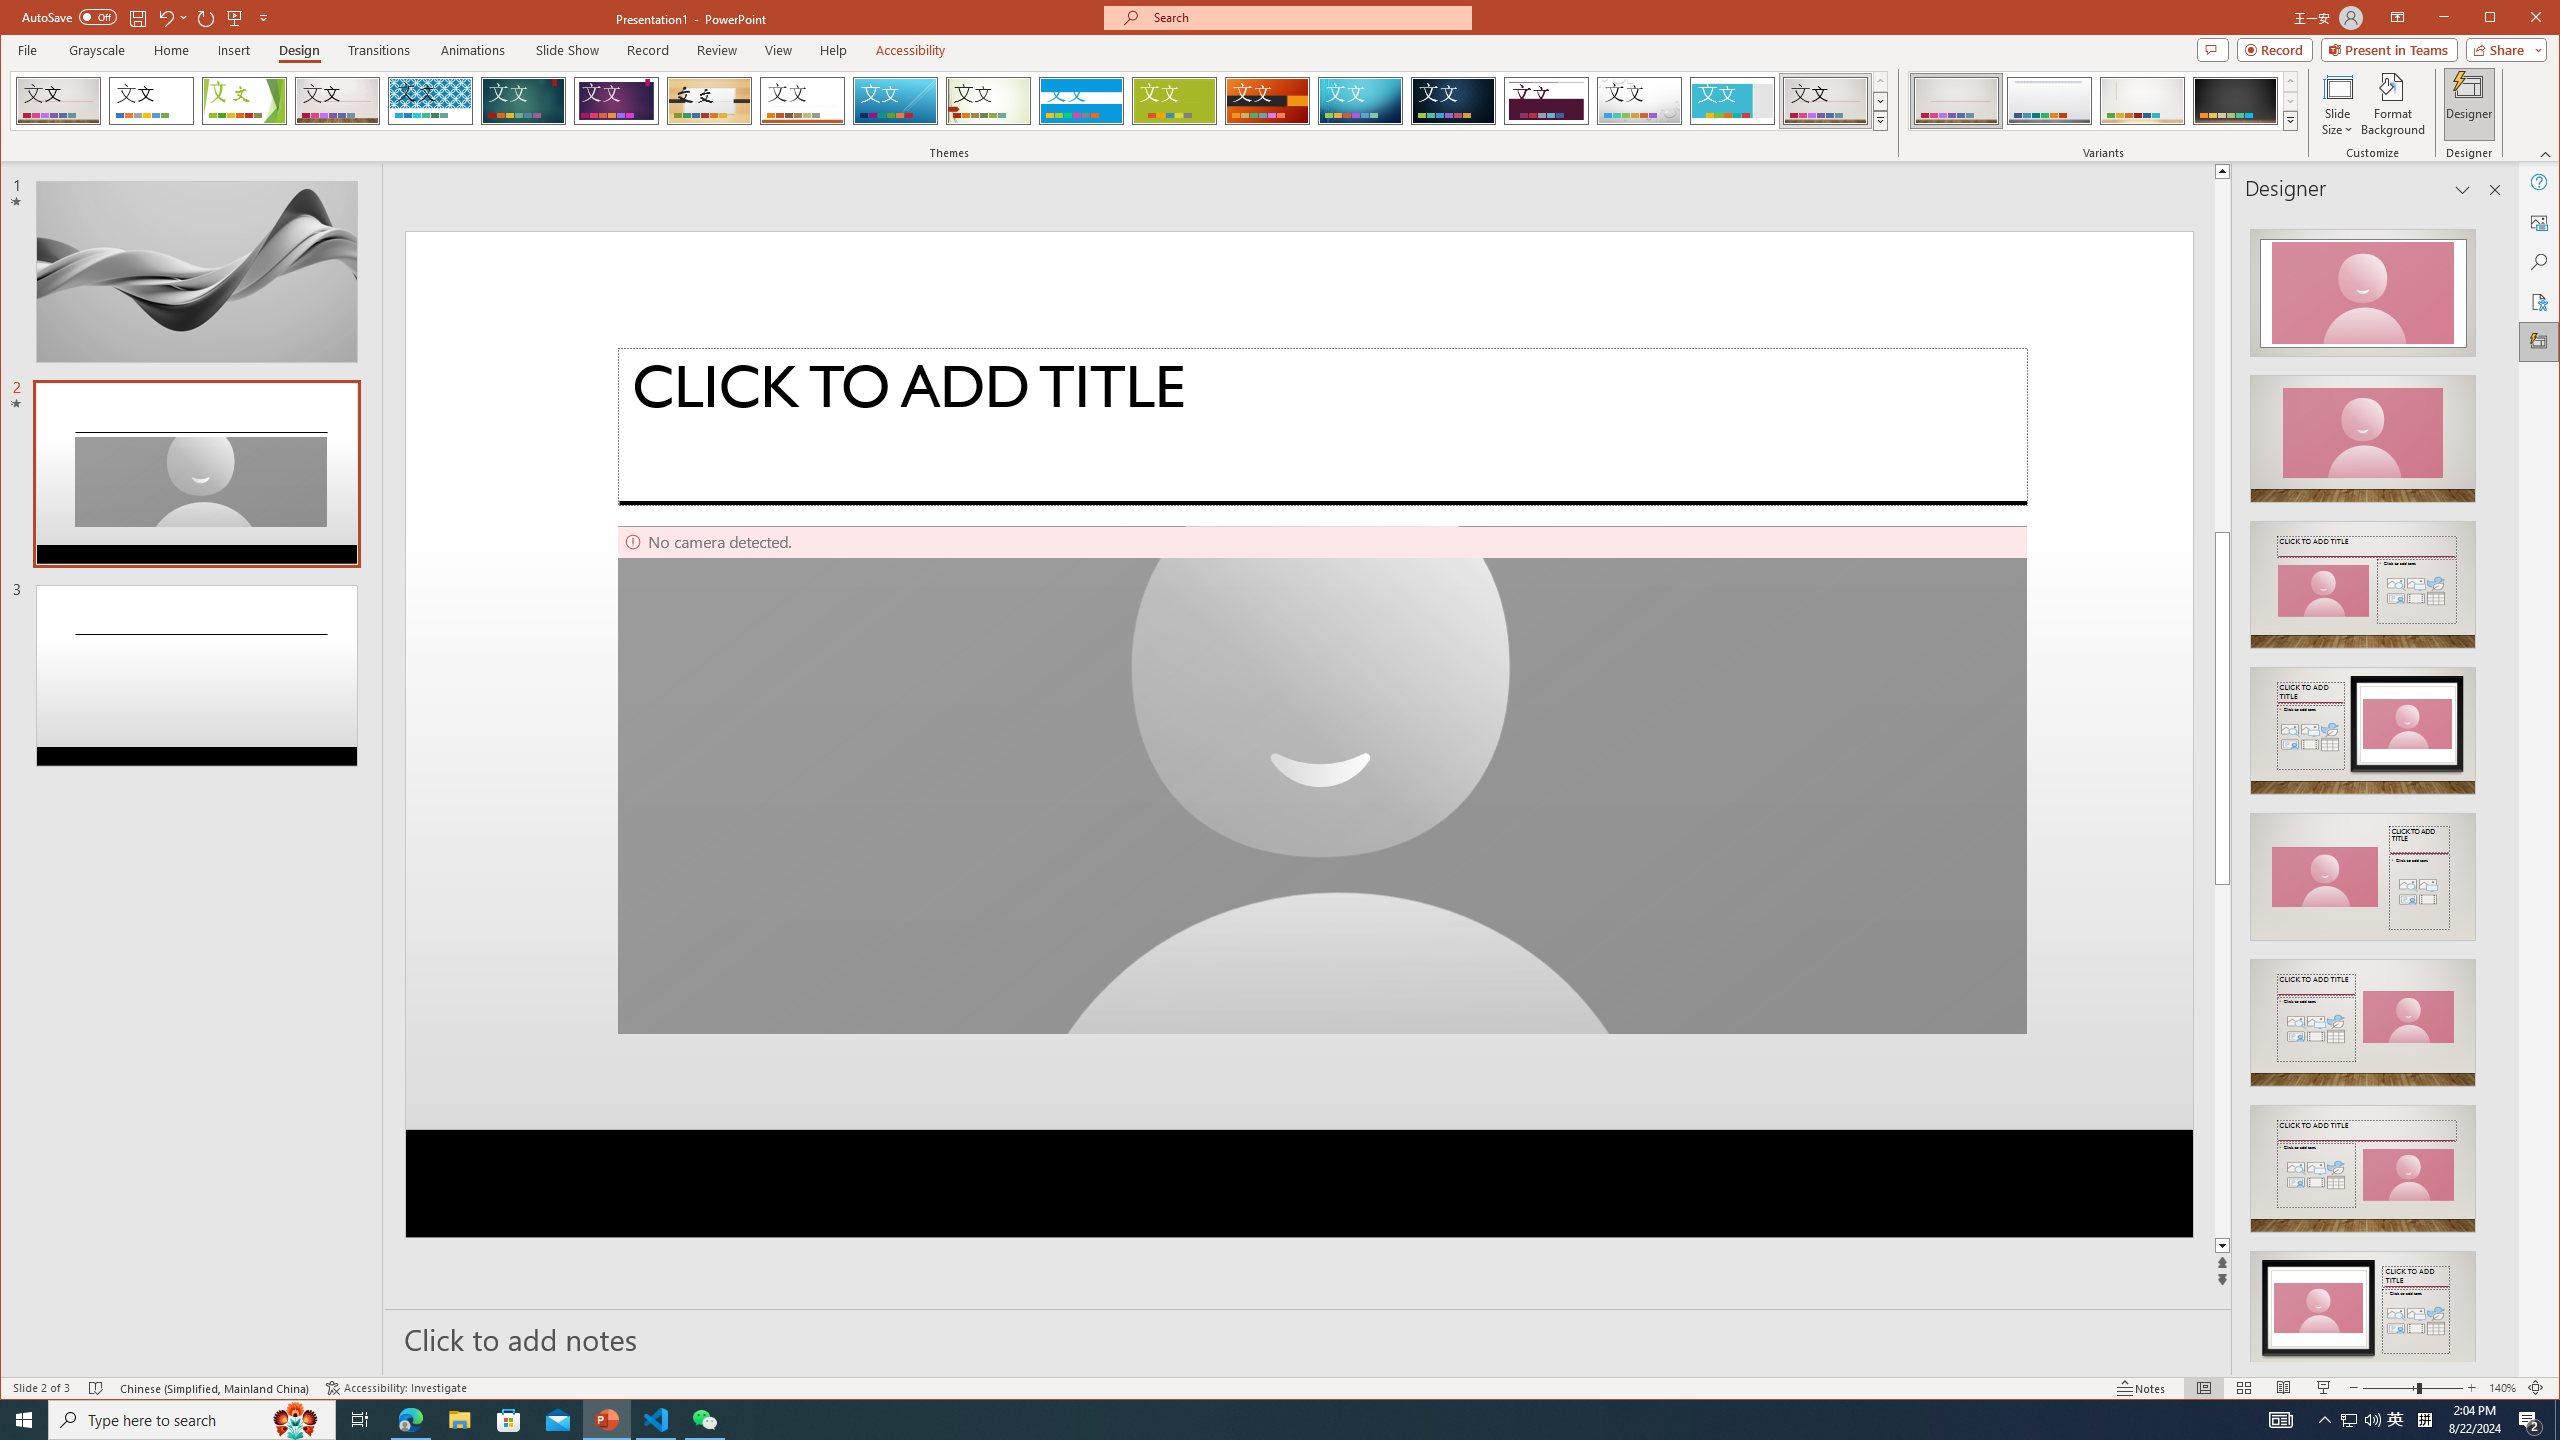 Image resolution: width=2560 pixels, height=1440 pixels. Describe the element at coordinates (1322, 426) in the screenshot. I see `AutomationID: ThemeVariantsGallery` at that location.